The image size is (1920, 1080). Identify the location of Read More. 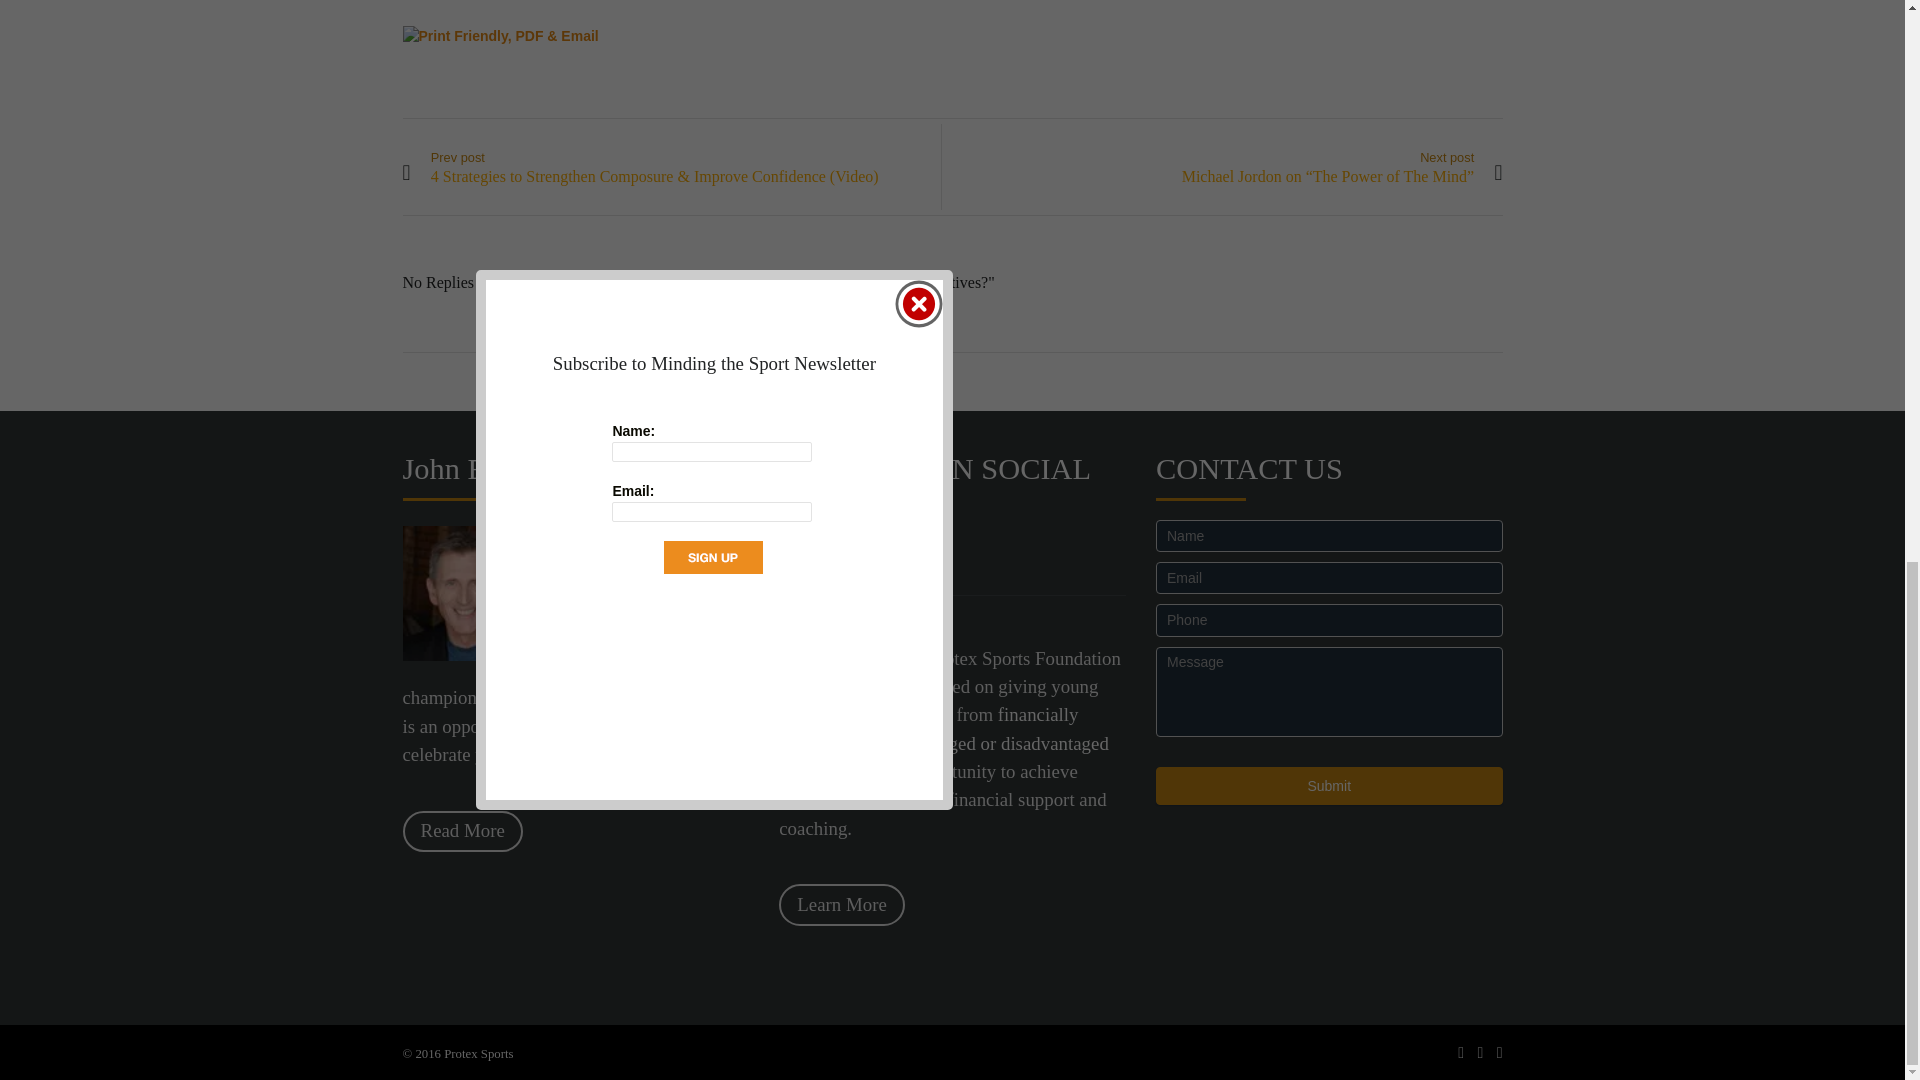
(462, 832).